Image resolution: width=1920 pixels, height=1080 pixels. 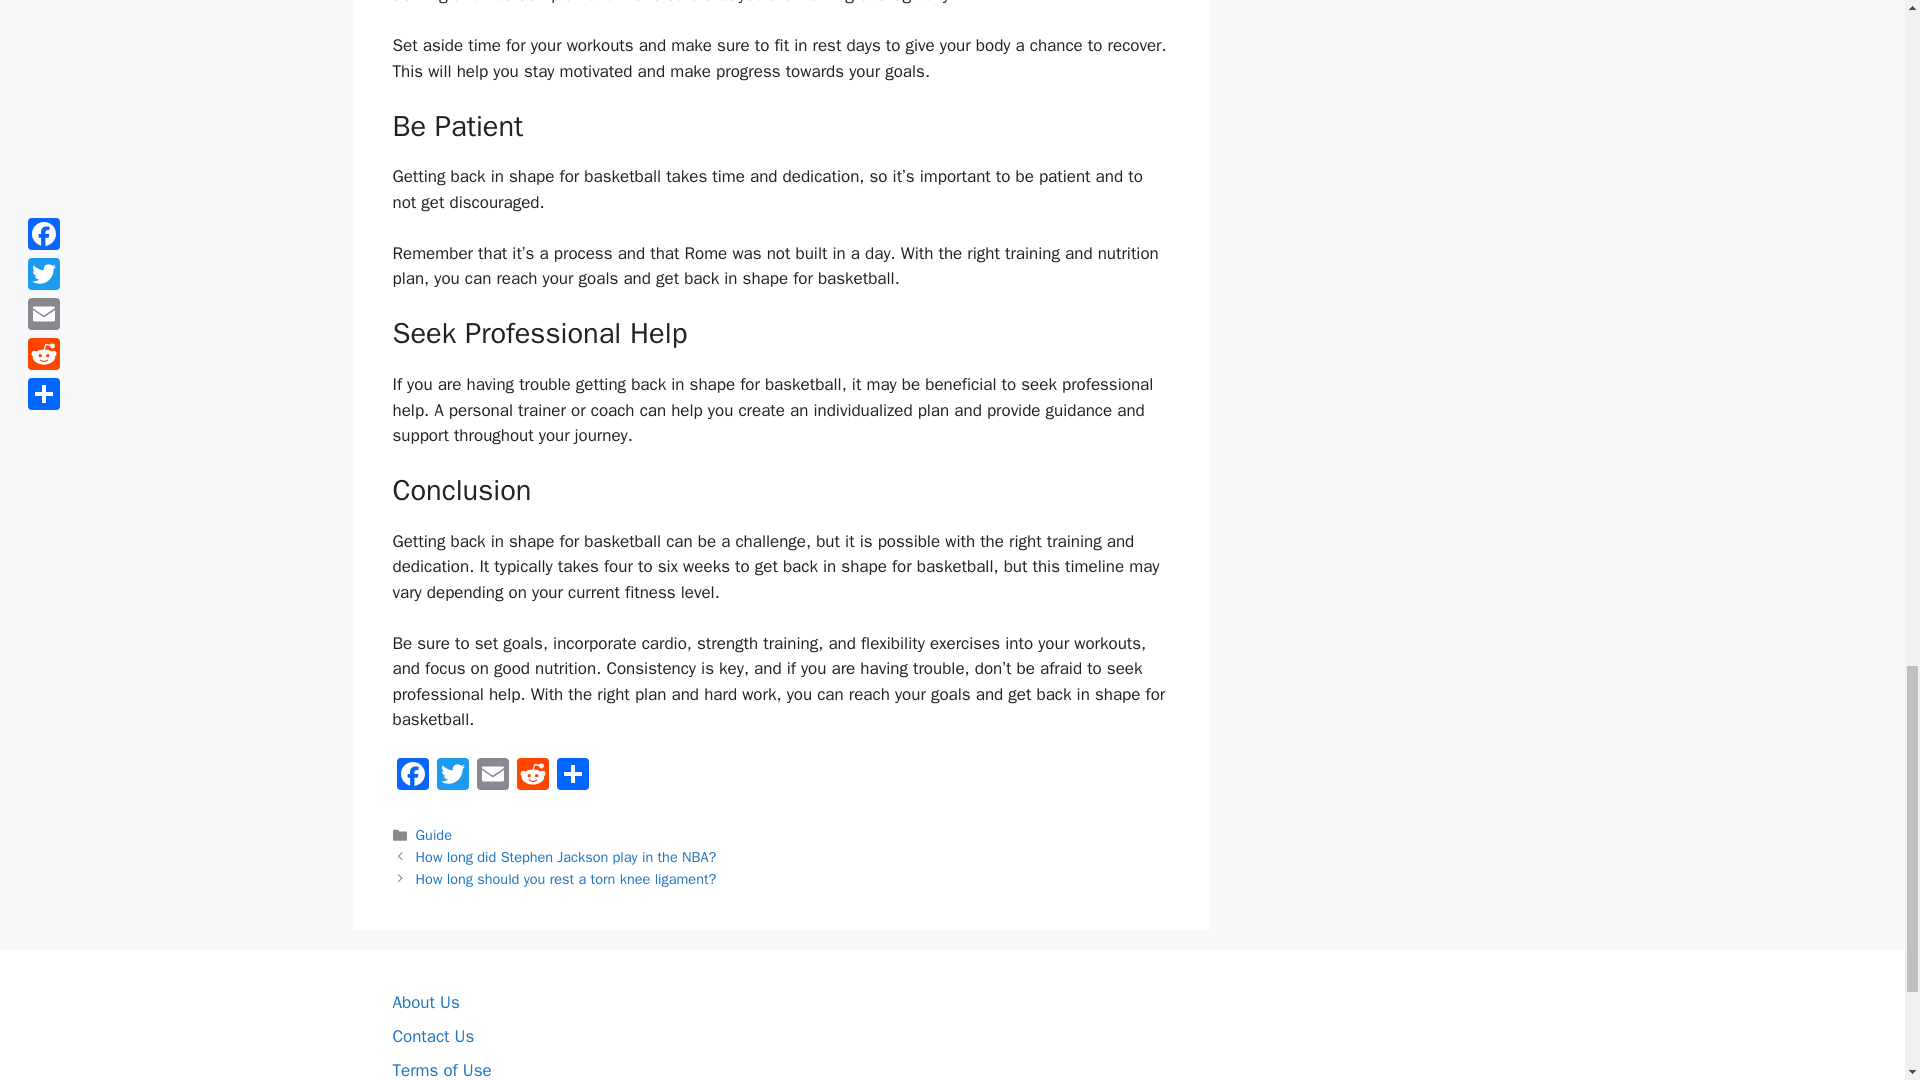 What do you see at coordinates (441, 1070) in the screenshot?
I see `Terms of Use` at bounding box center [441, 1070].